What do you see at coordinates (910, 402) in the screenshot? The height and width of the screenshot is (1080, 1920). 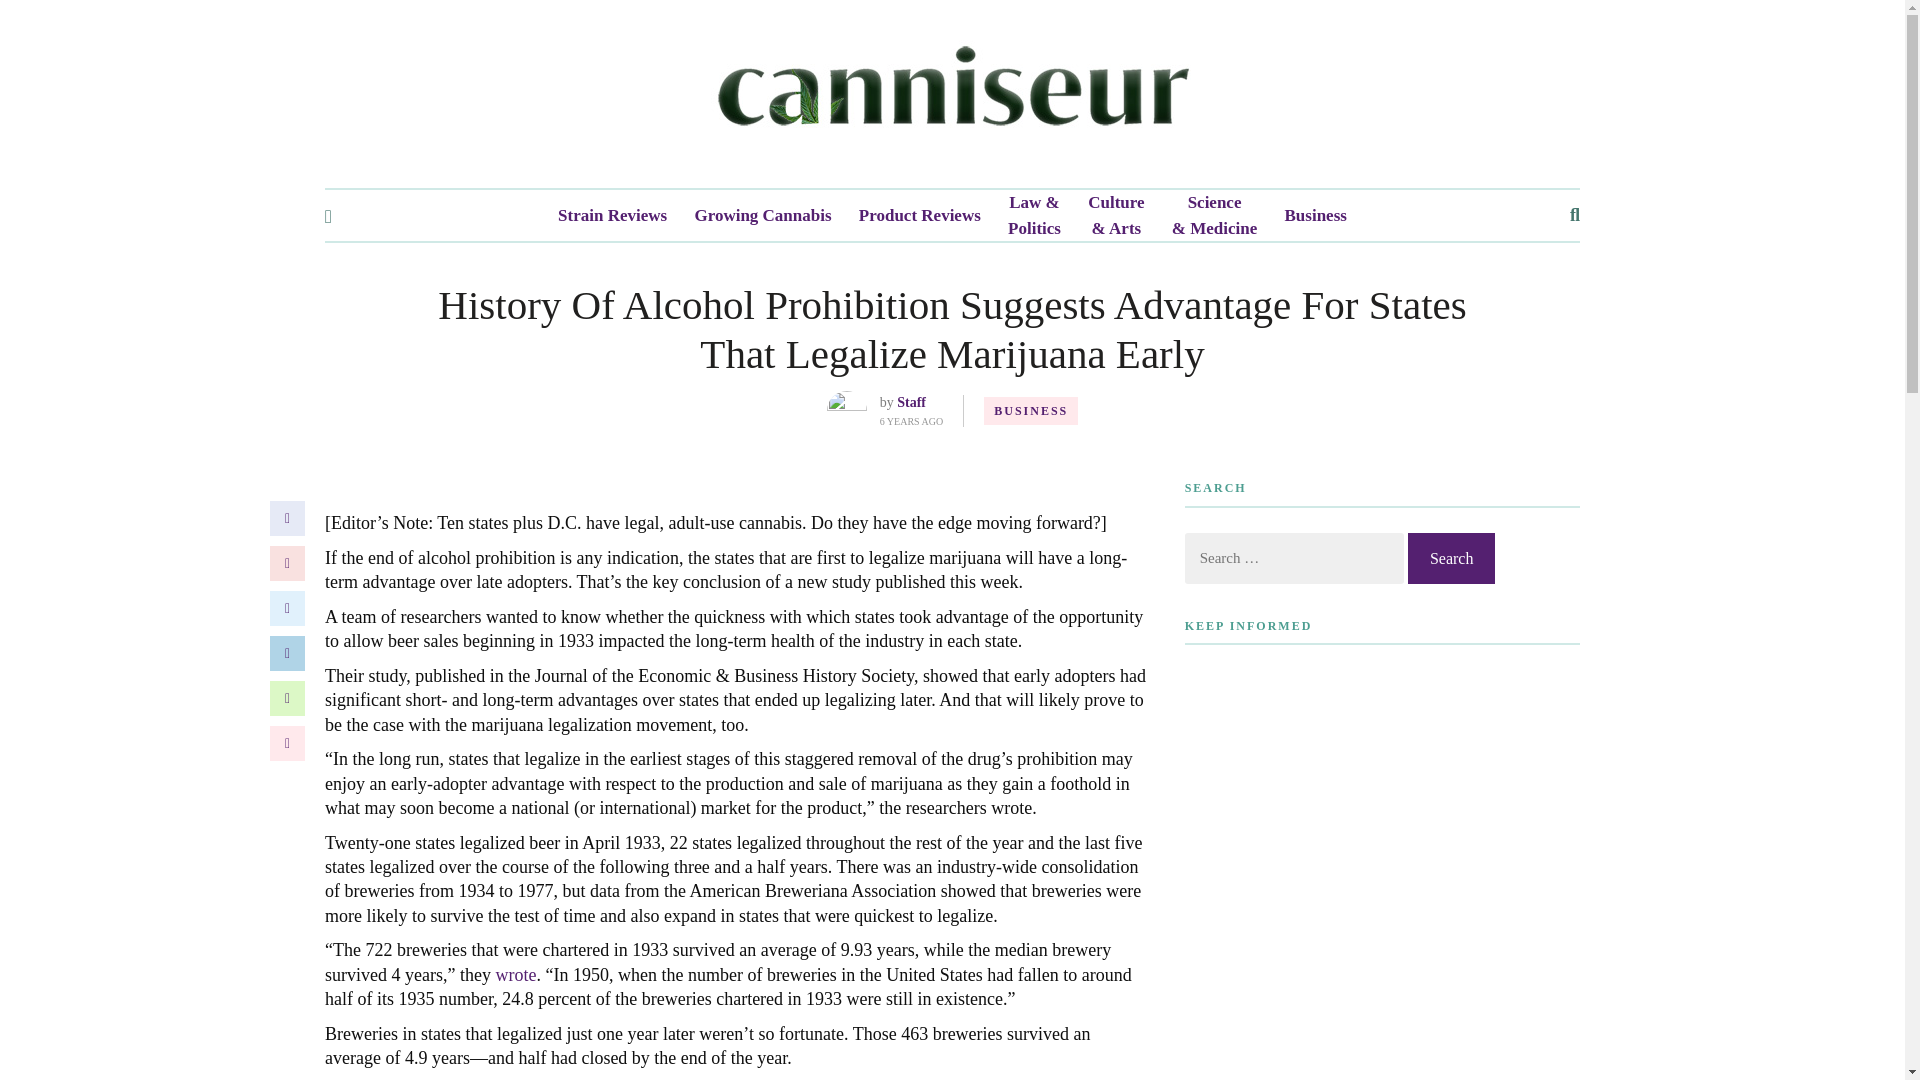 I see `Staff` at bounding box center [910, 402].